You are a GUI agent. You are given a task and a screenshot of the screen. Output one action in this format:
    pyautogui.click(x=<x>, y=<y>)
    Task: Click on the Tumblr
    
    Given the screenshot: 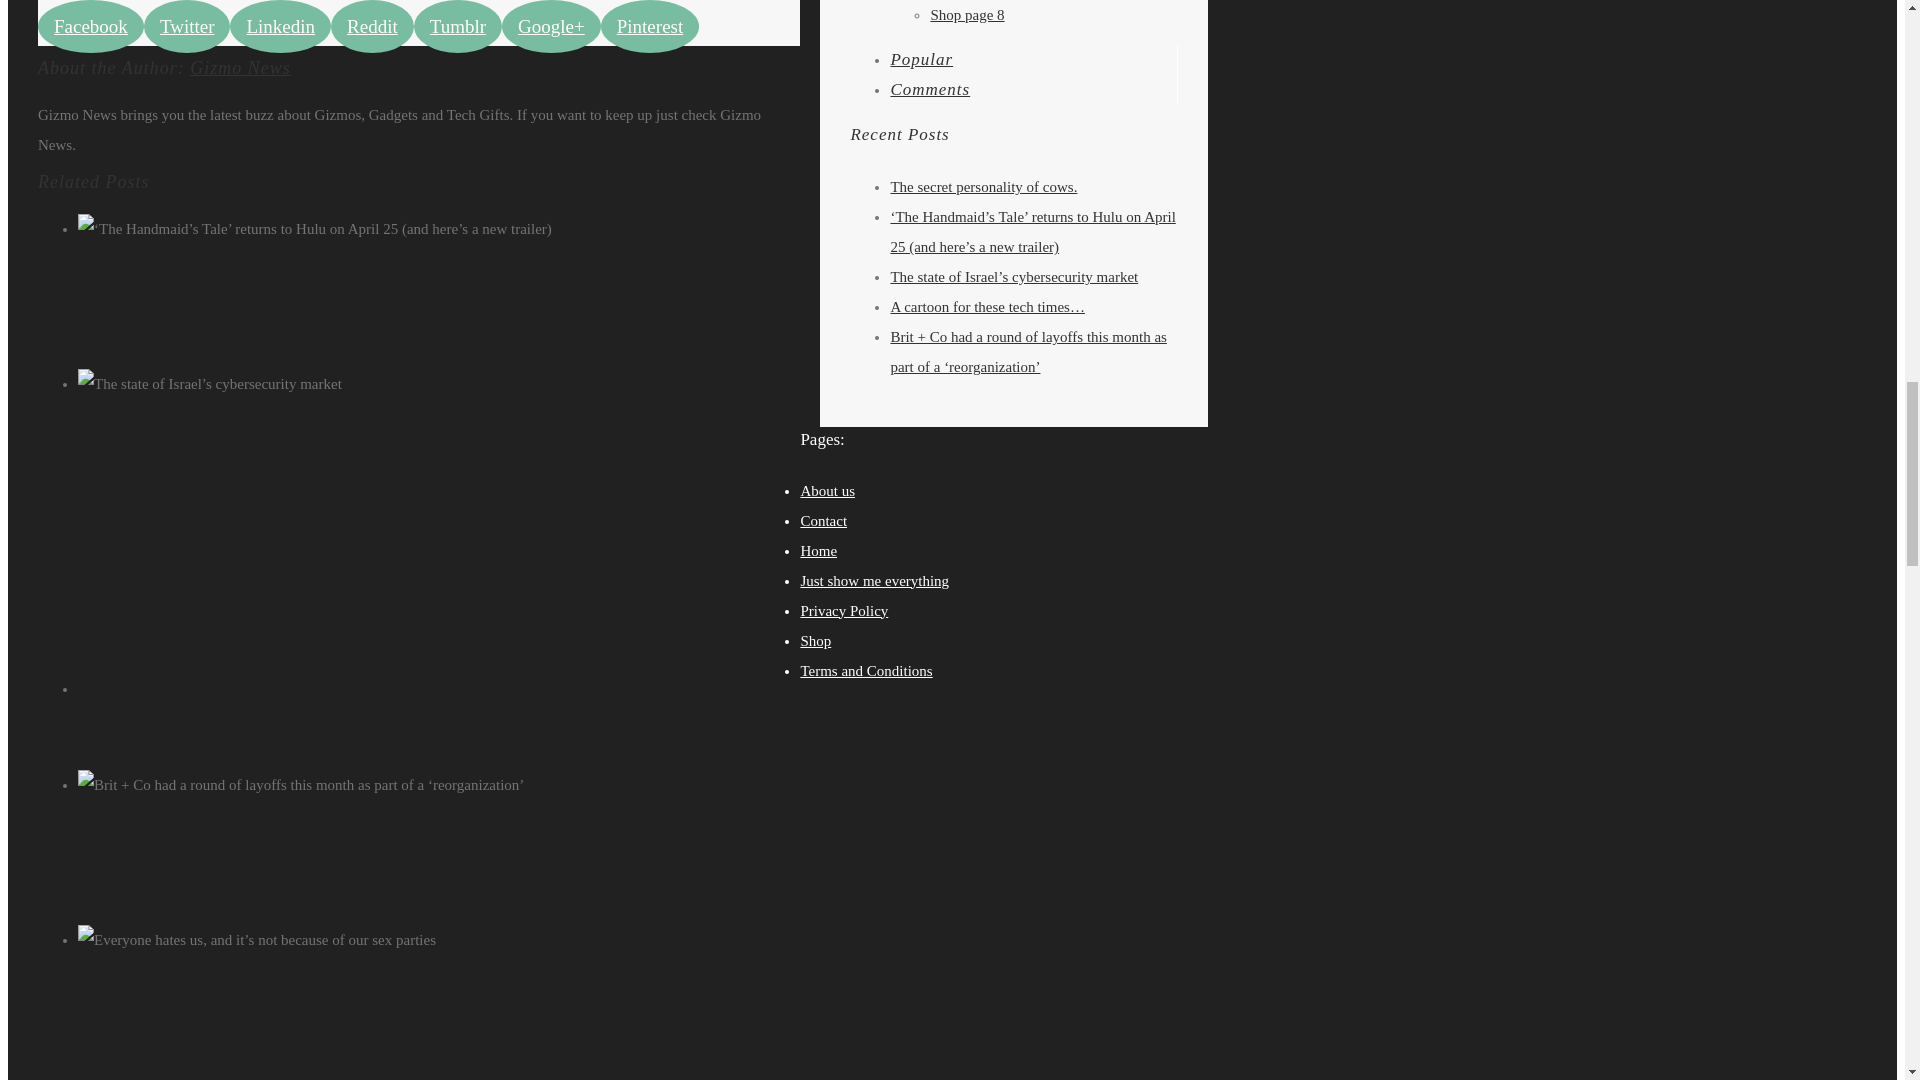 What is the action you would take?
    pyautogui.click(x=458, y=26)
    